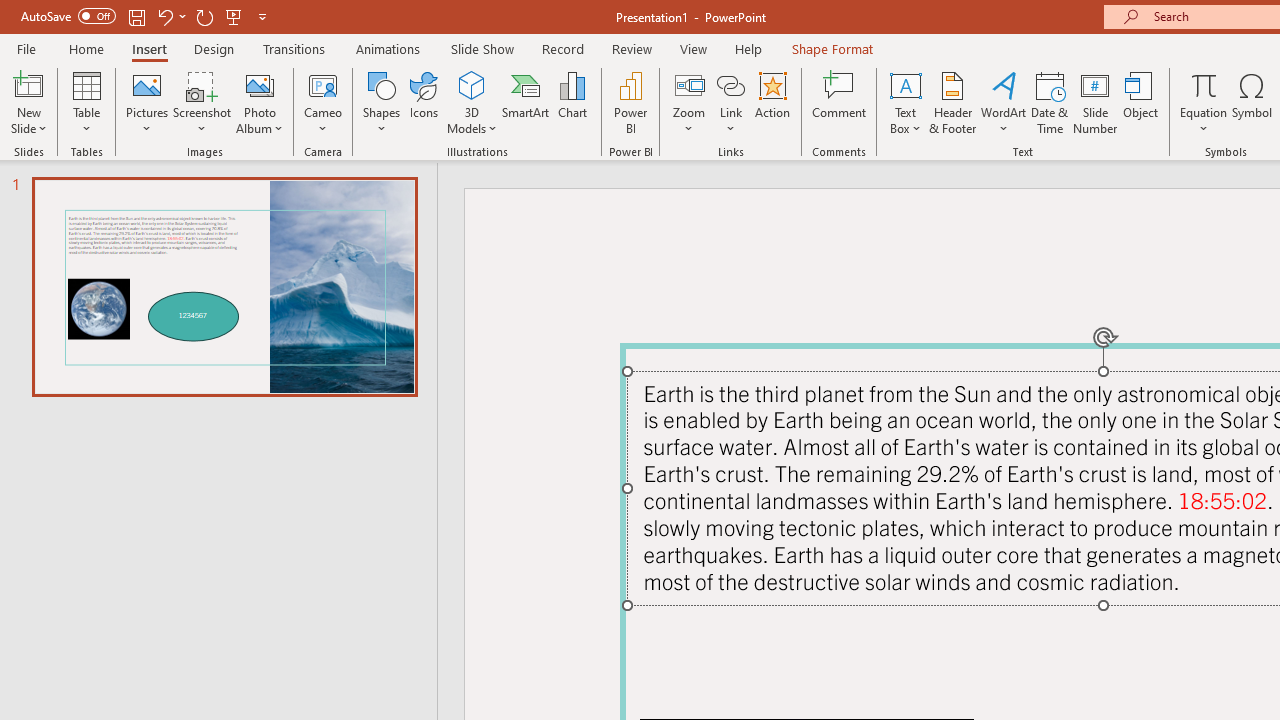 The image size is (1280, 720). Describe the element at coordinates (772, 102) in the screenshot. I see `Action` at that location.